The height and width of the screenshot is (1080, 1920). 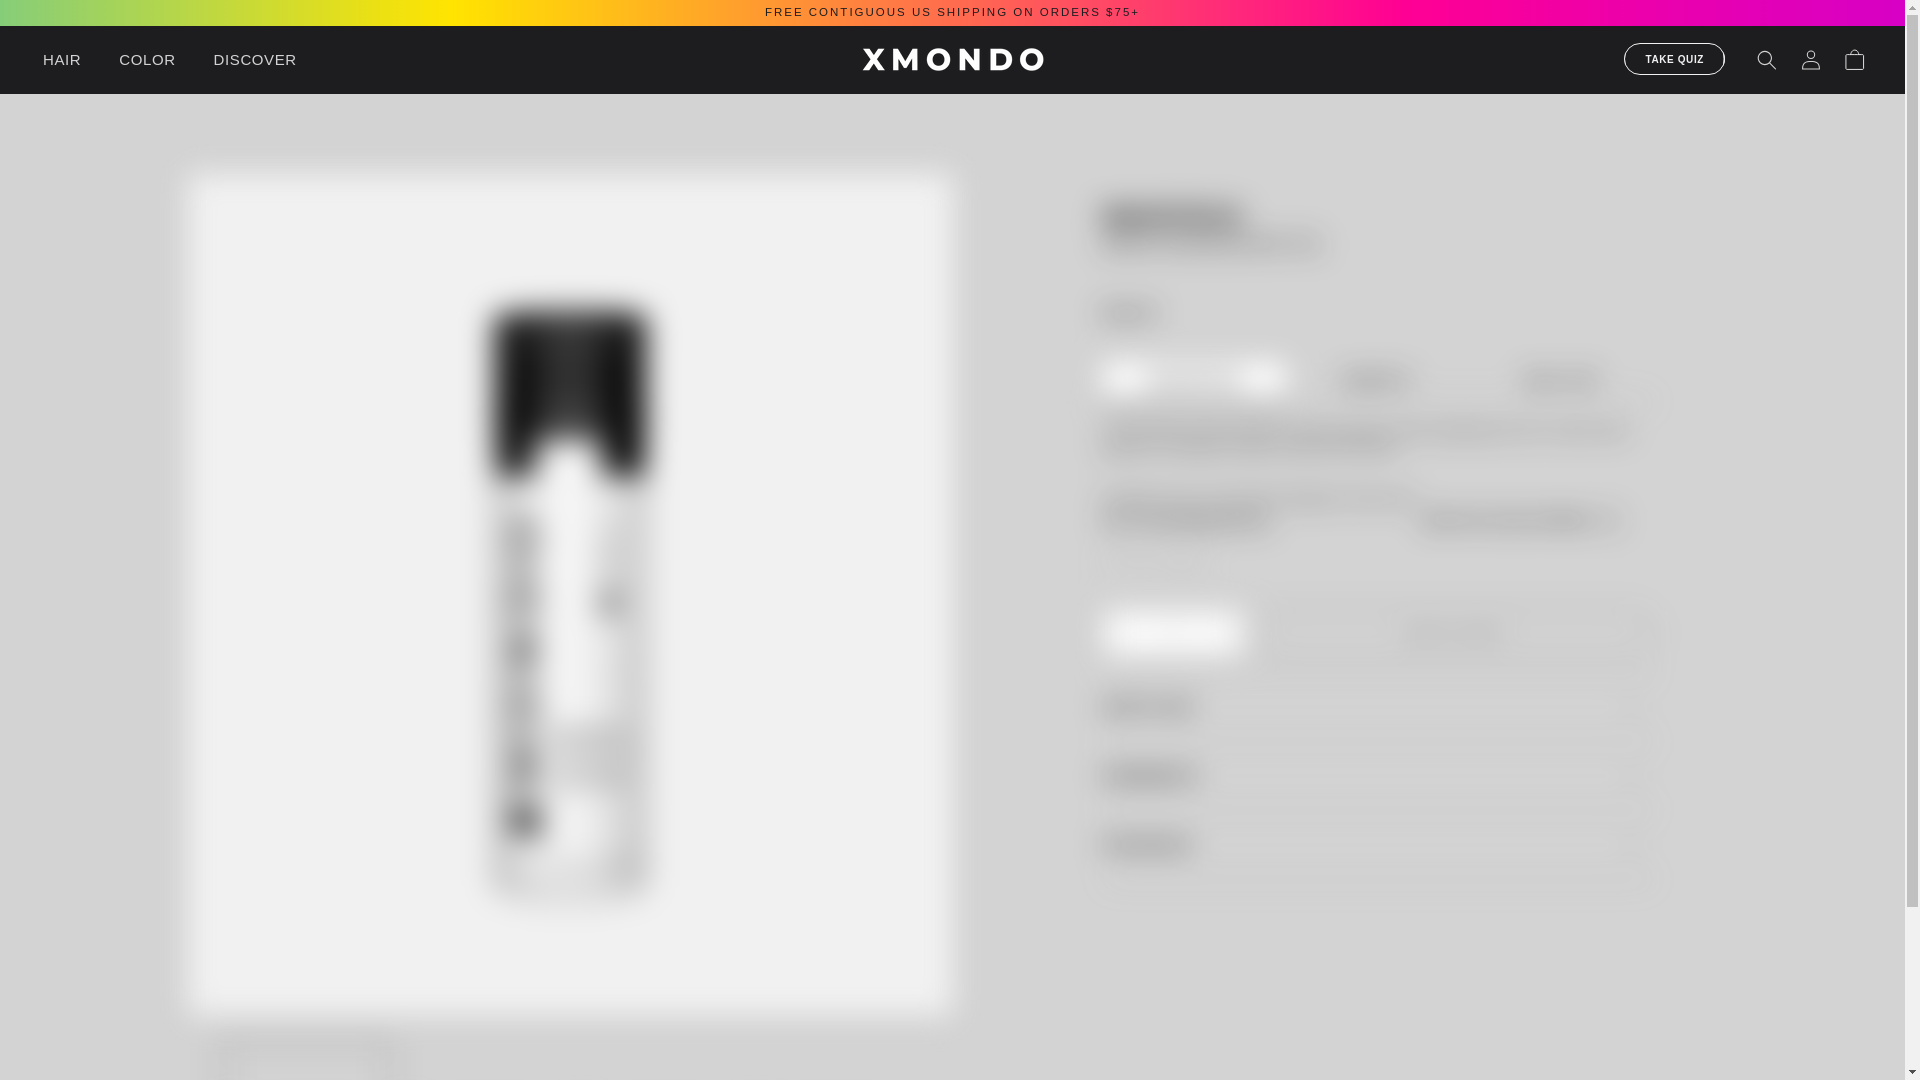 What do you see at coordinates (60, 23) in the screenshot?
I see `SKIP TO CONTENT` at bounding box center [60, 23].